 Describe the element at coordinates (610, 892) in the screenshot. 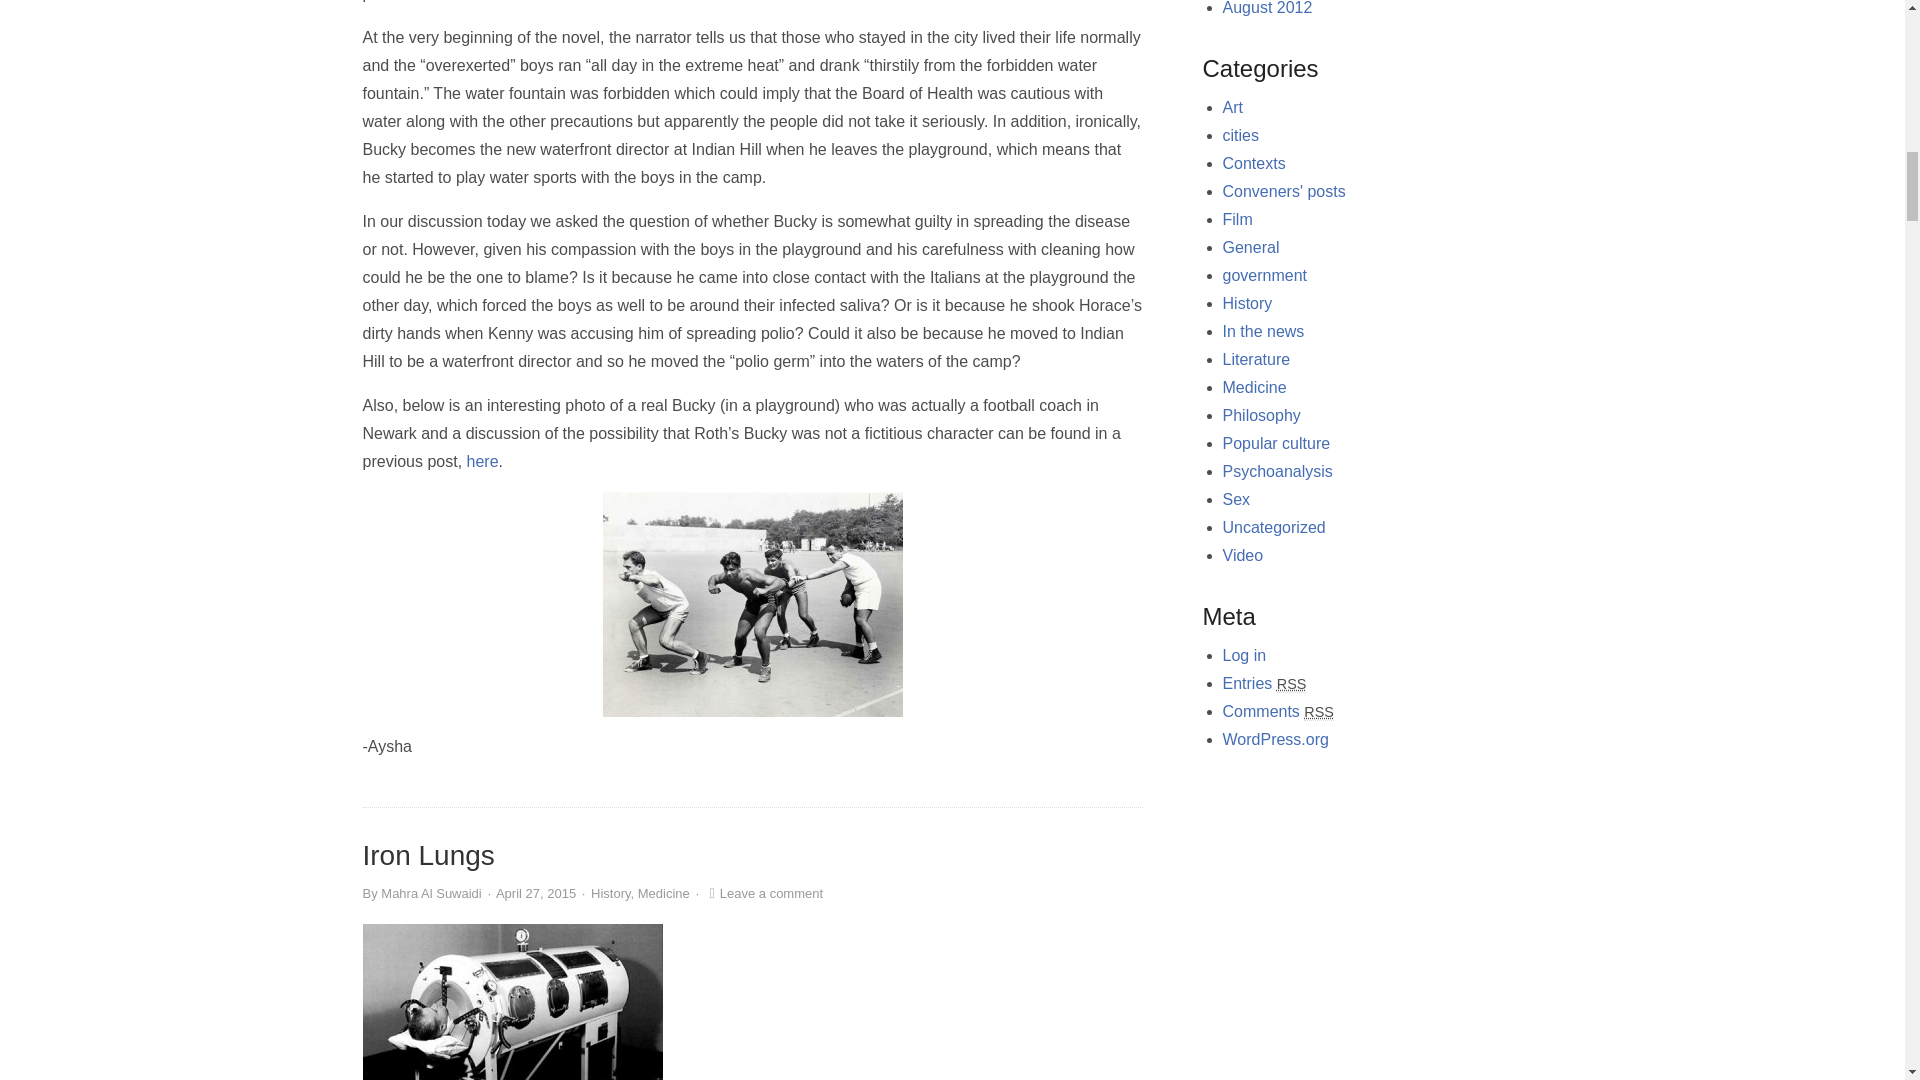

I see `History` at that location.